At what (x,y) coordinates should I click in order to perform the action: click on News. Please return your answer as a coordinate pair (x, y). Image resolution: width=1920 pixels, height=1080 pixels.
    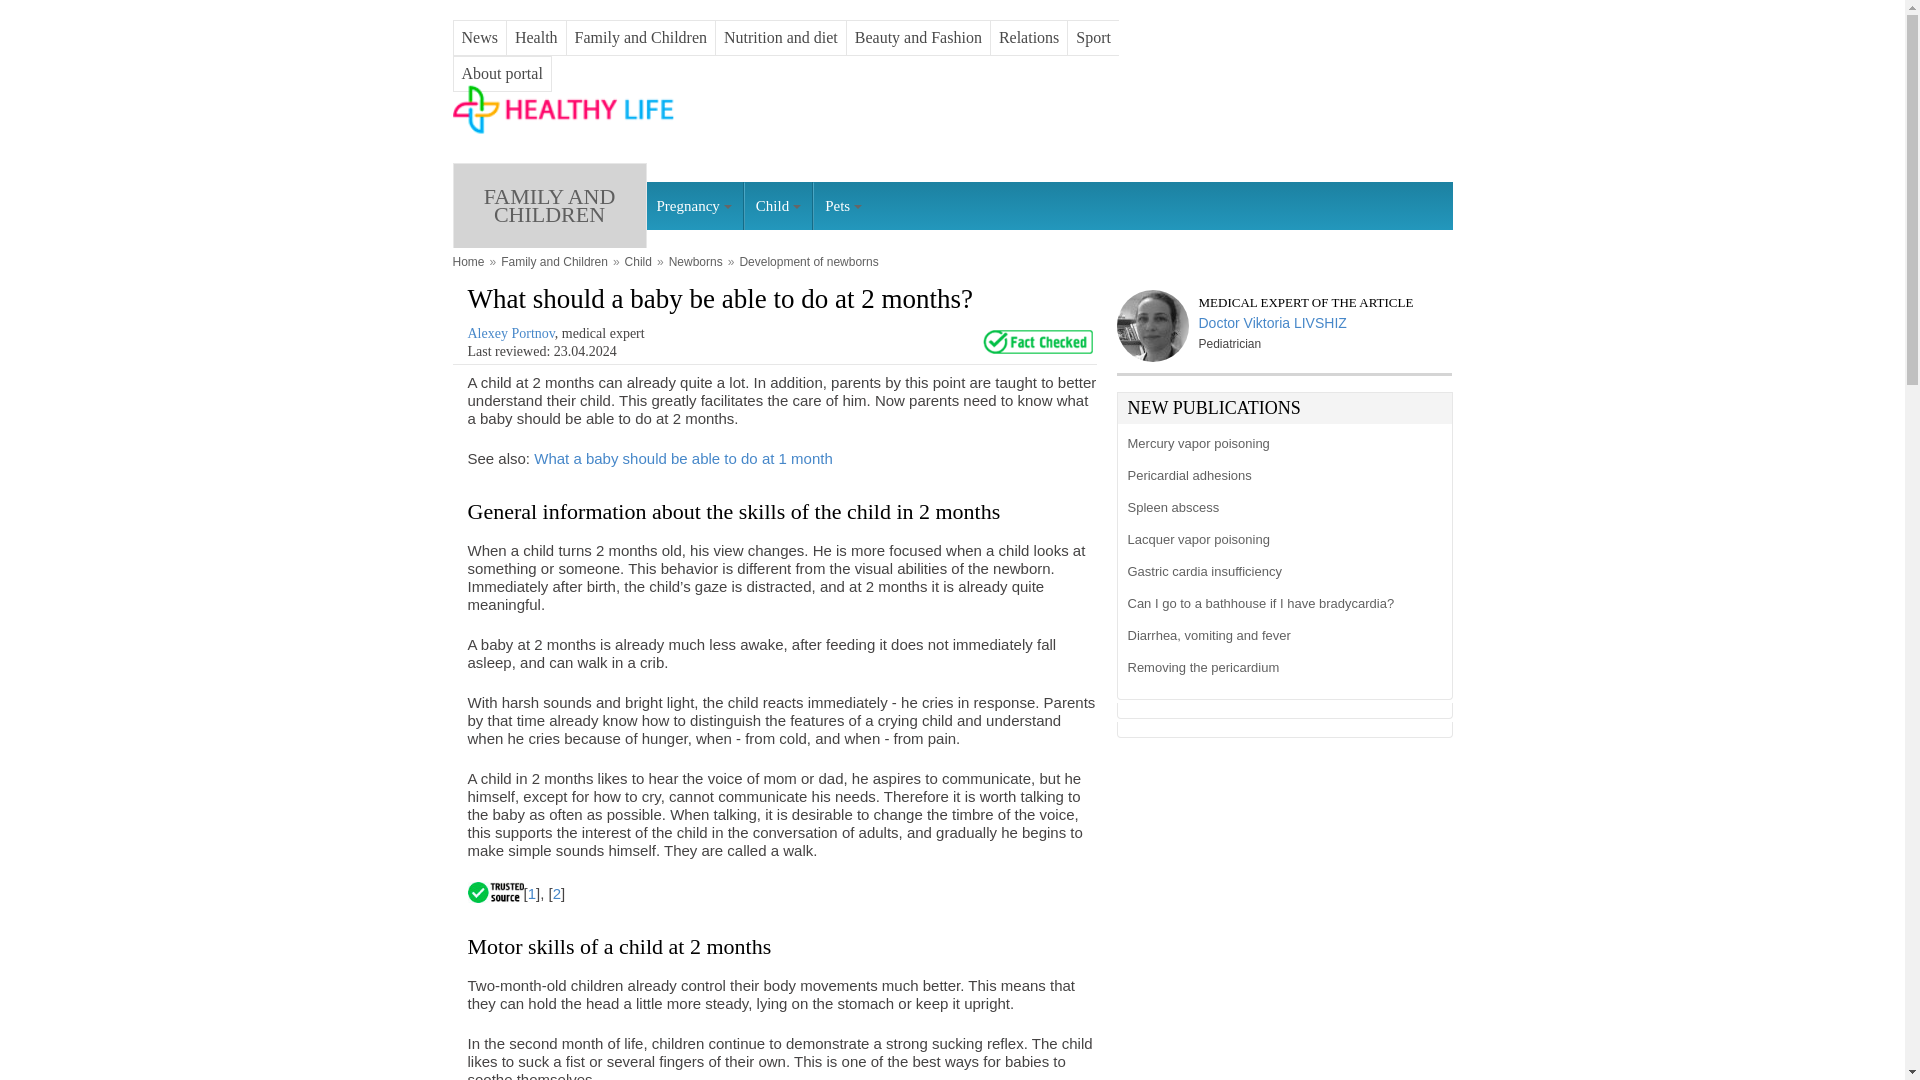
    Looking at the image, I should click on (480, 38).